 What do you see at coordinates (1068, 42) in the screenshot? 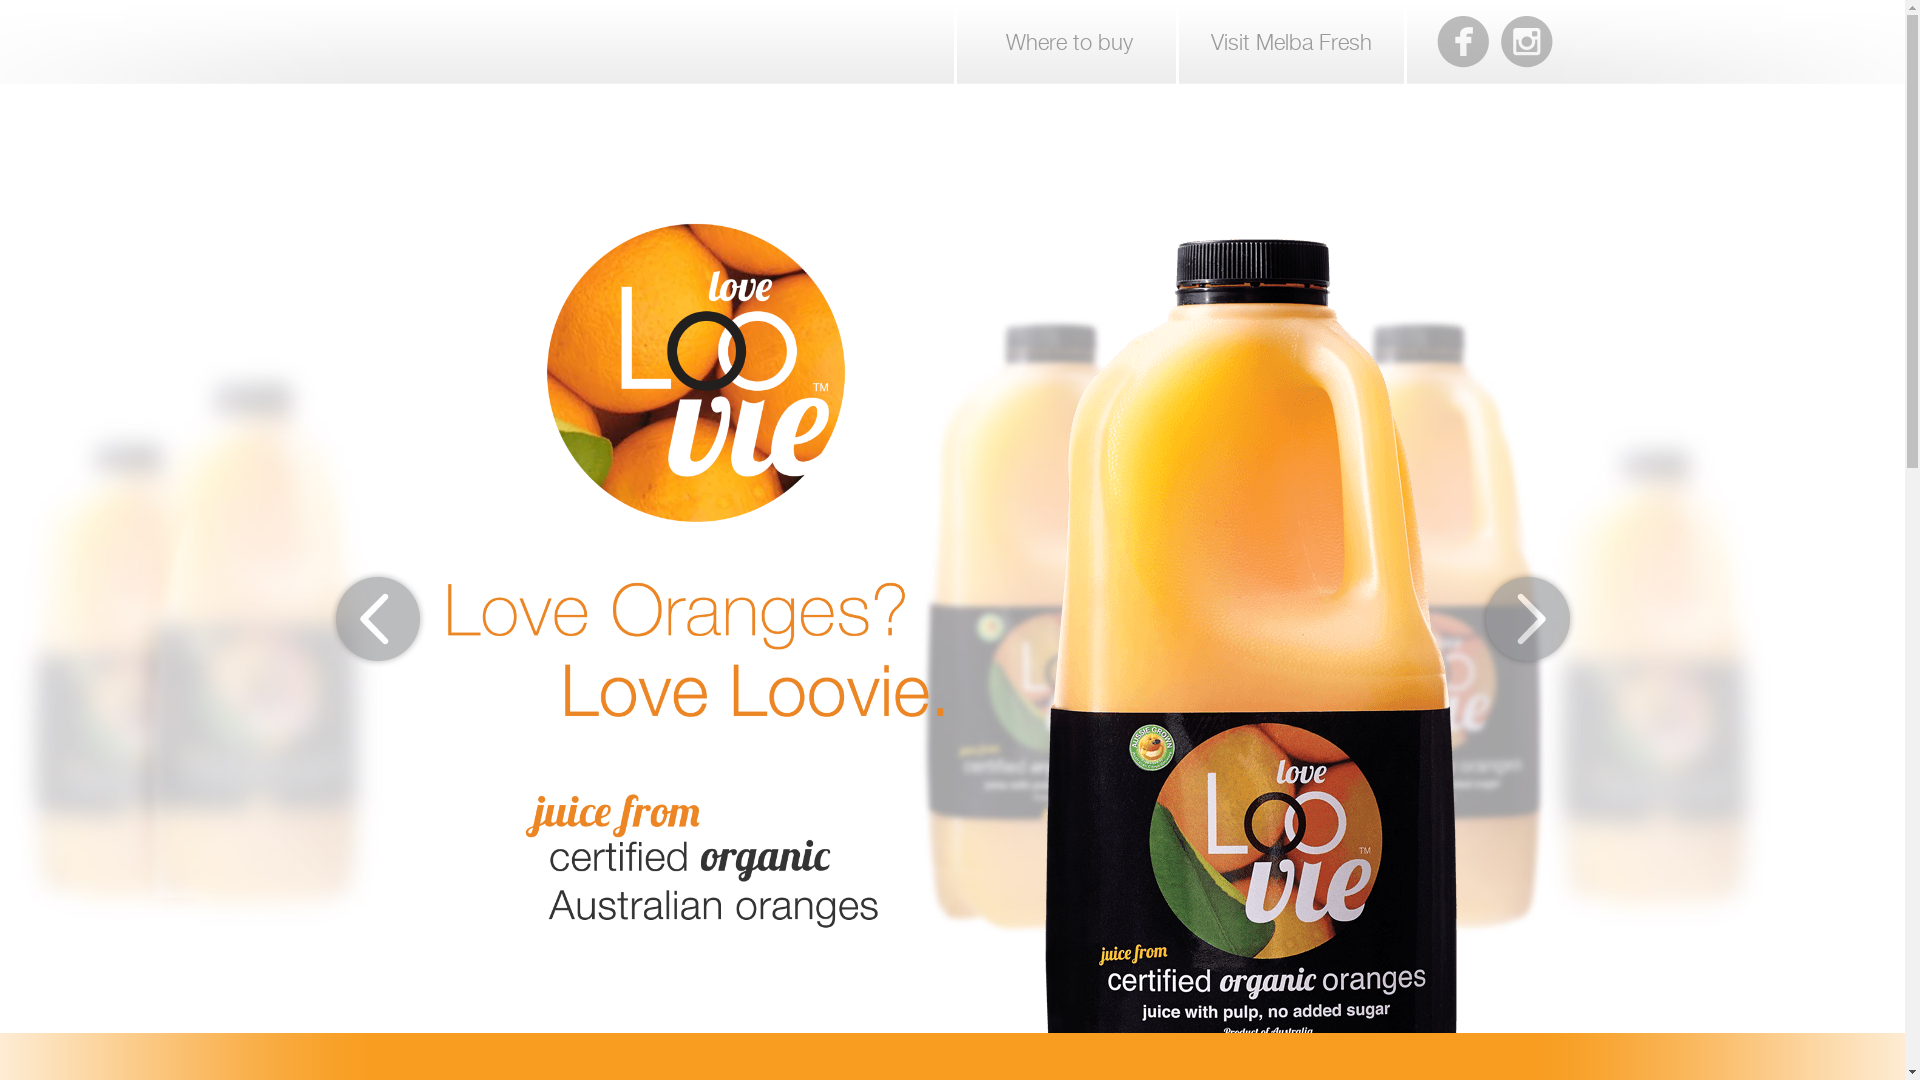
I see `Where to buy` at bounding box center [1068, 42].